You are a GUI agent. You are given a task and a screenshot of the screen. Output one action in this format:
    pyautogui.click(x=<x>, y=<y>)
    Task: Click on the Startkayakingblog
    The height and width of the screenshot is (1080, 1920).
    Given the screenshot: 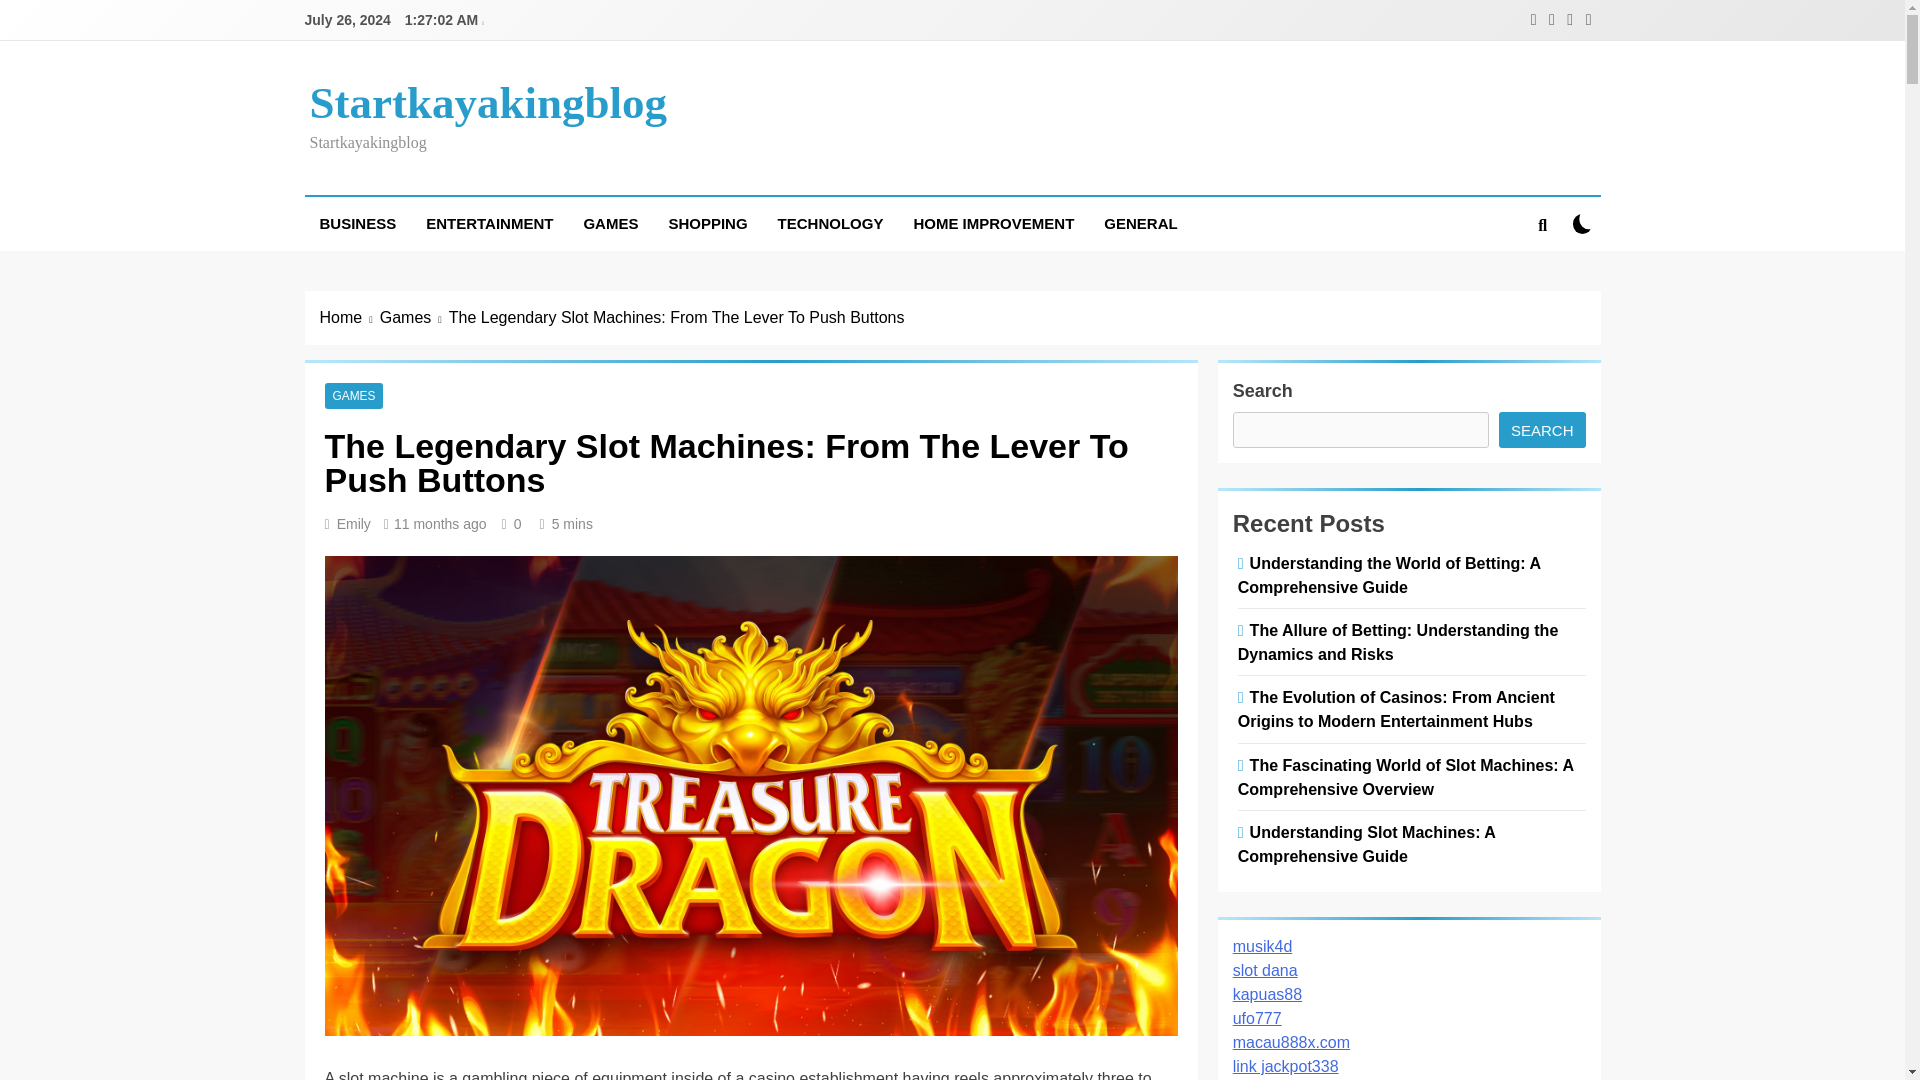 What is the action you would take?
    pyautogui.click(x=488, y=102)
    